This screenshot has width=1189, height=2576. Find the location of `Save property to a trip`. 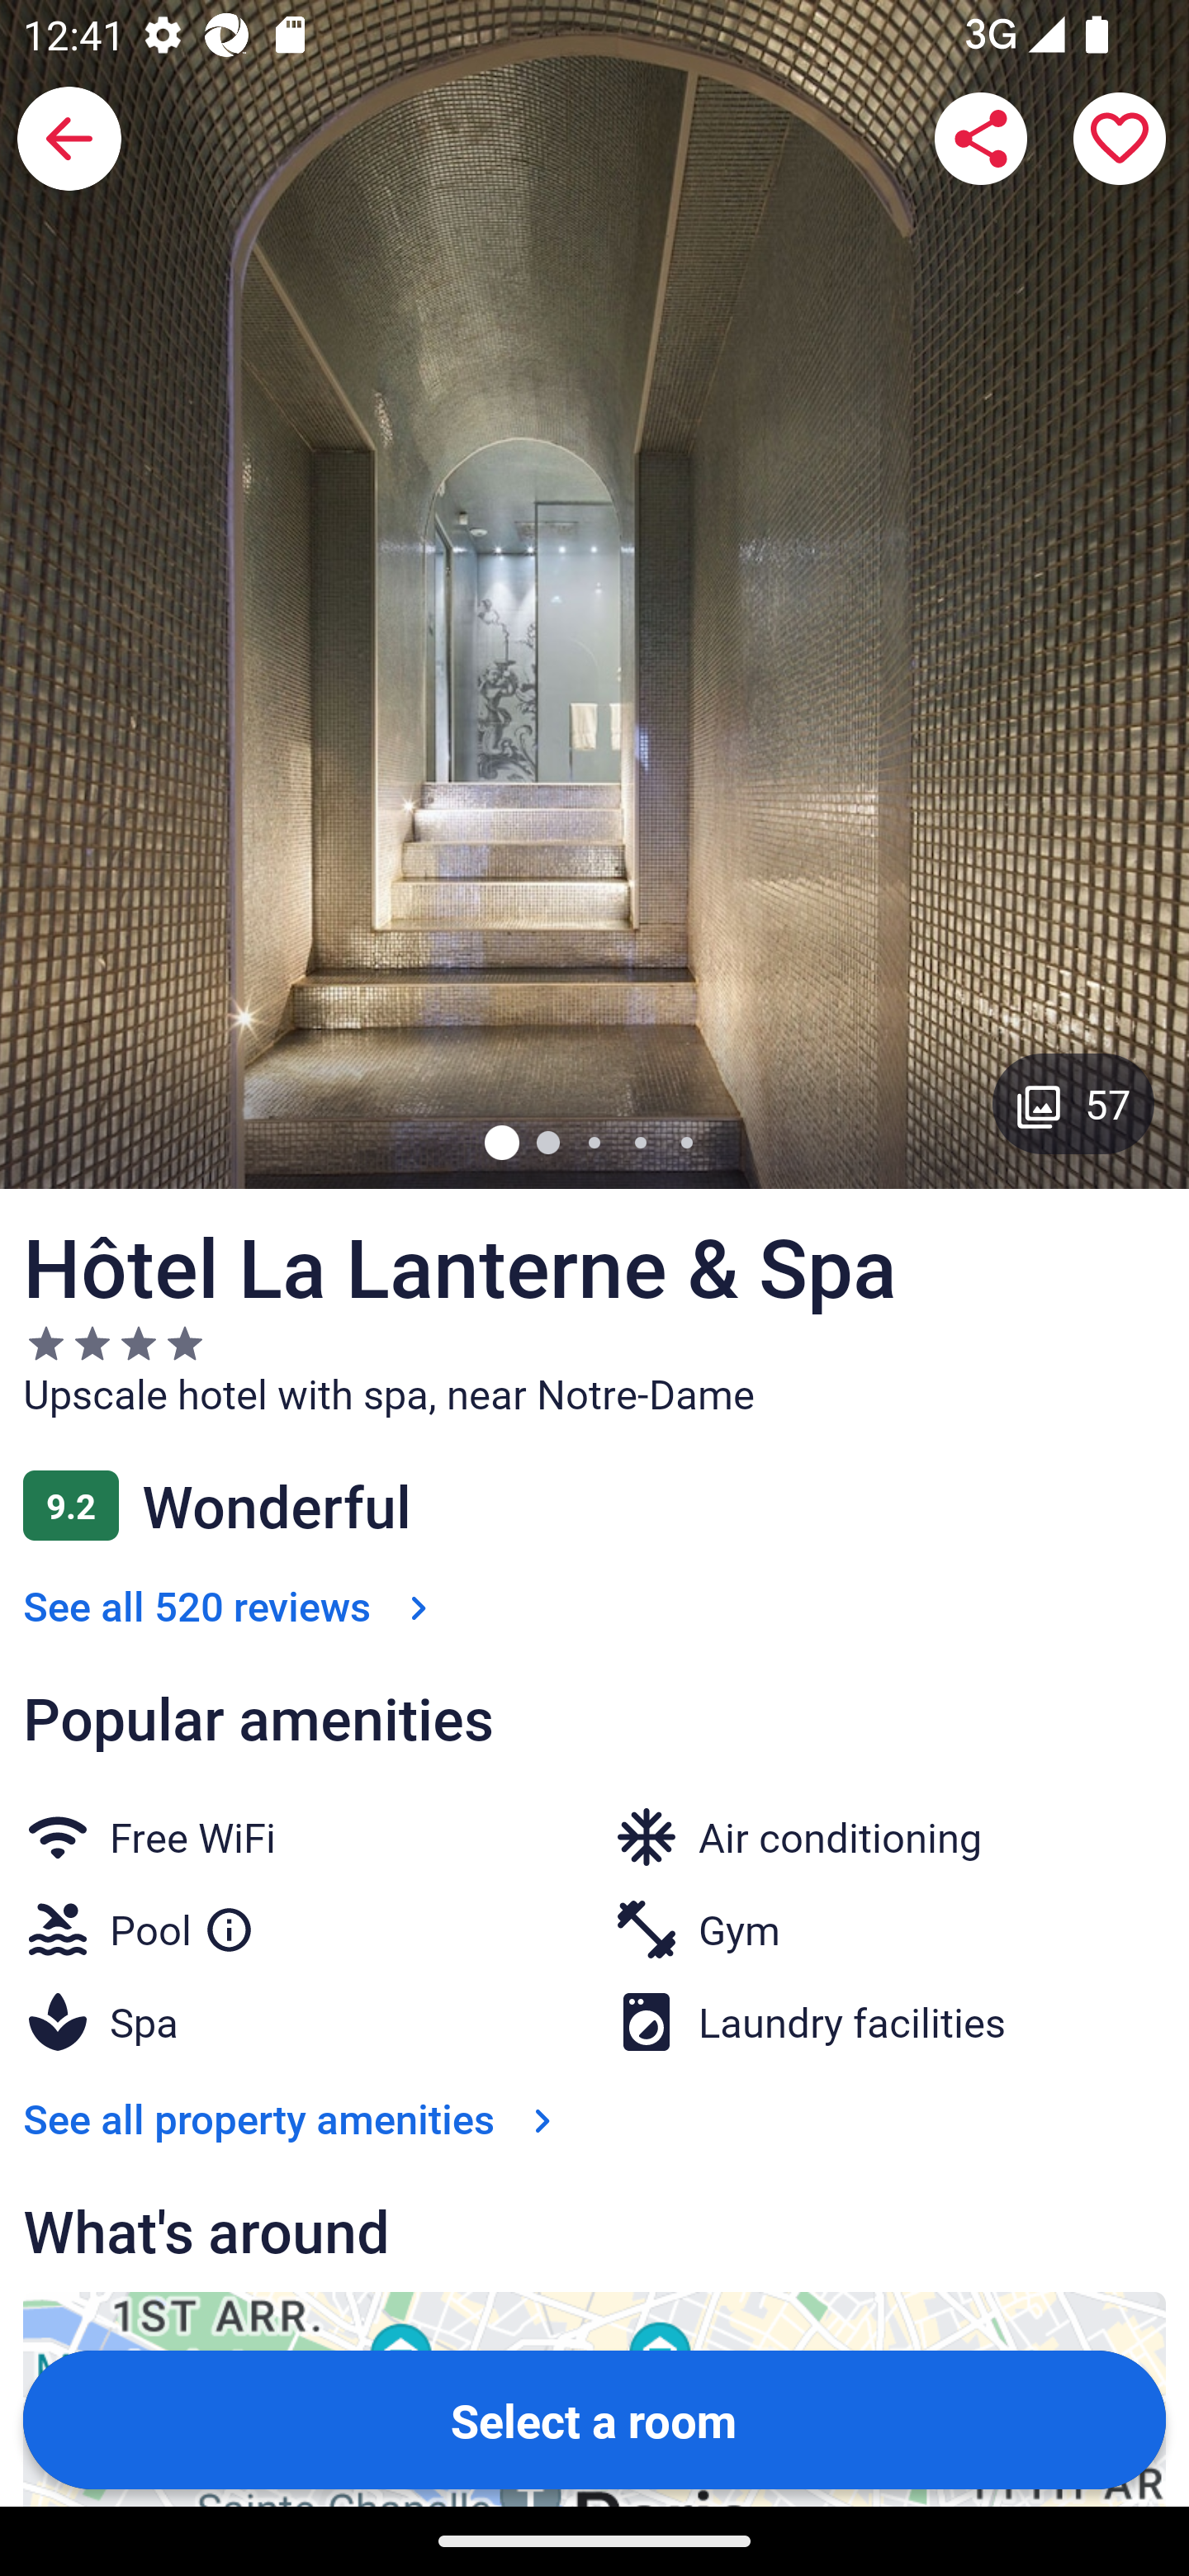

Save property to a trip is located at coordinates (1120, 139).